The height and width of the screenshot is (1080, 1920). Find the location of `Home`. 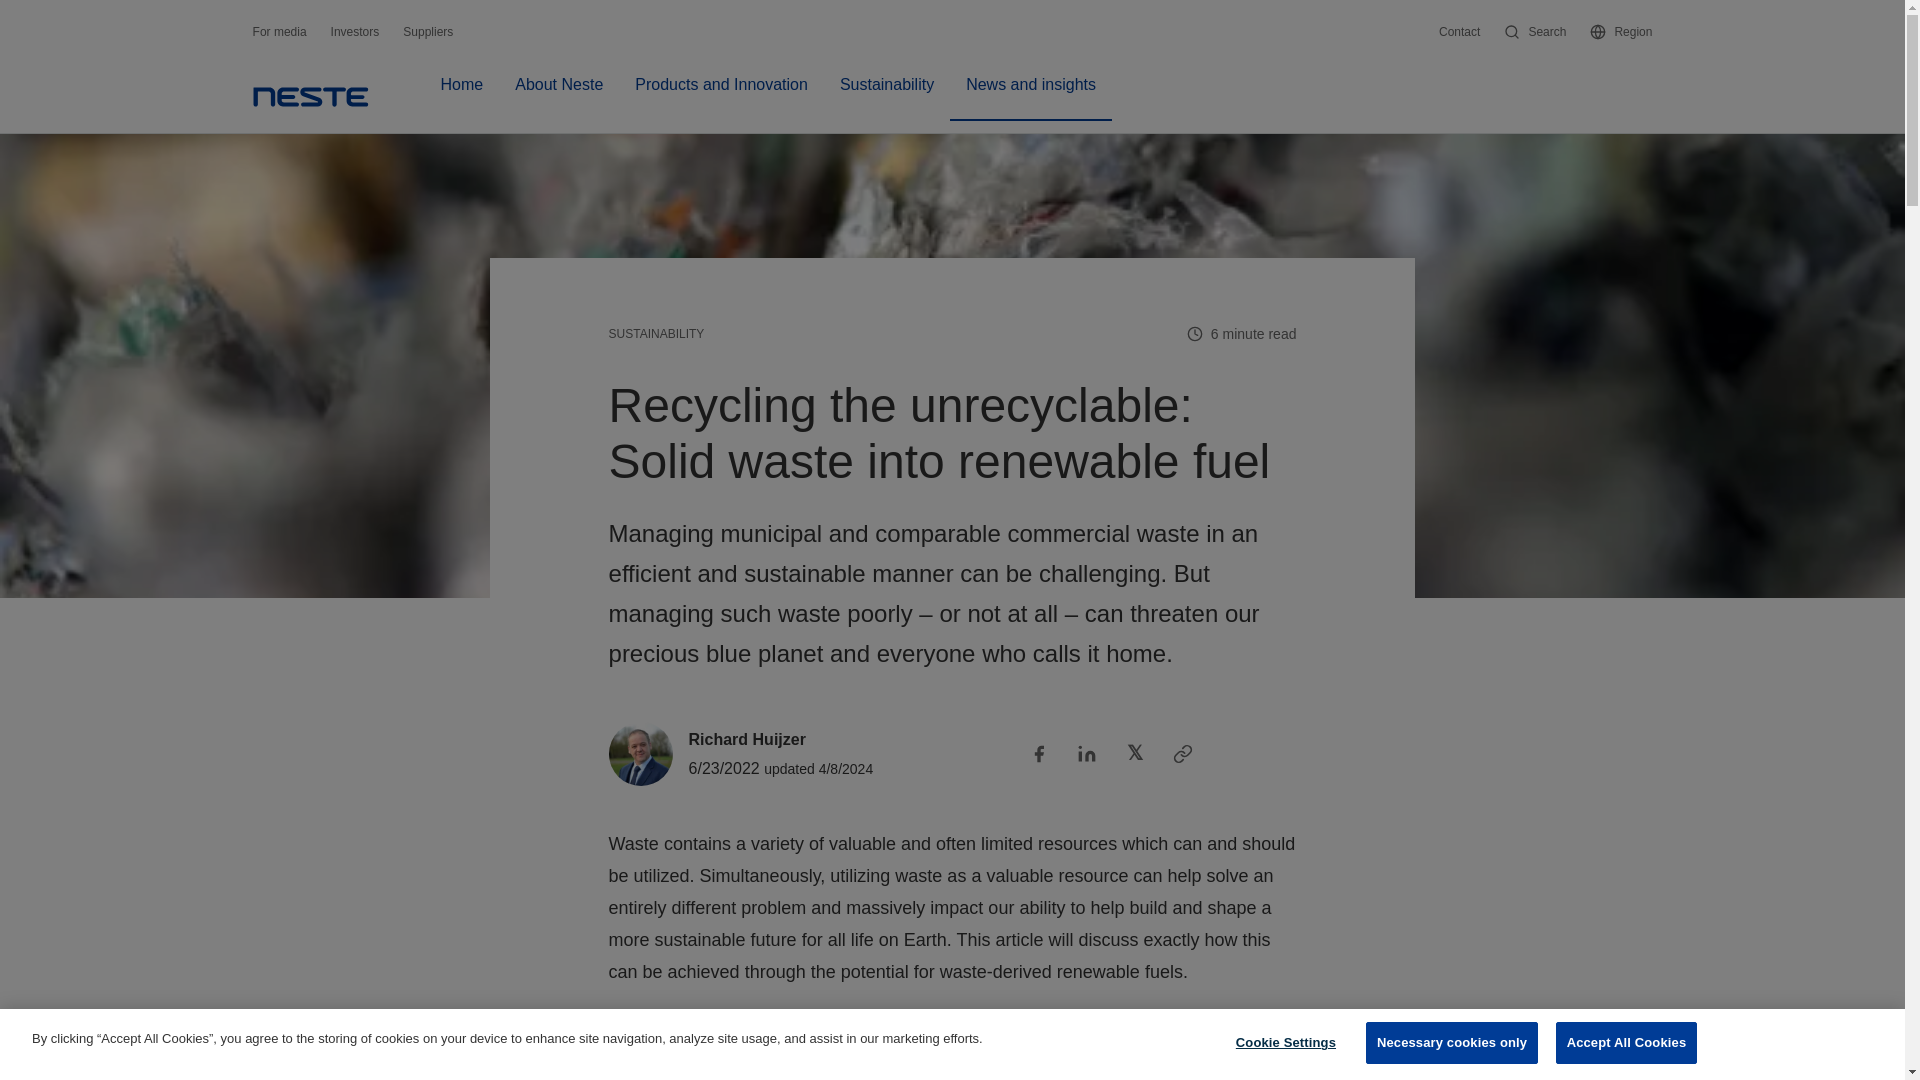

Home is located at coordinates (310, 96).